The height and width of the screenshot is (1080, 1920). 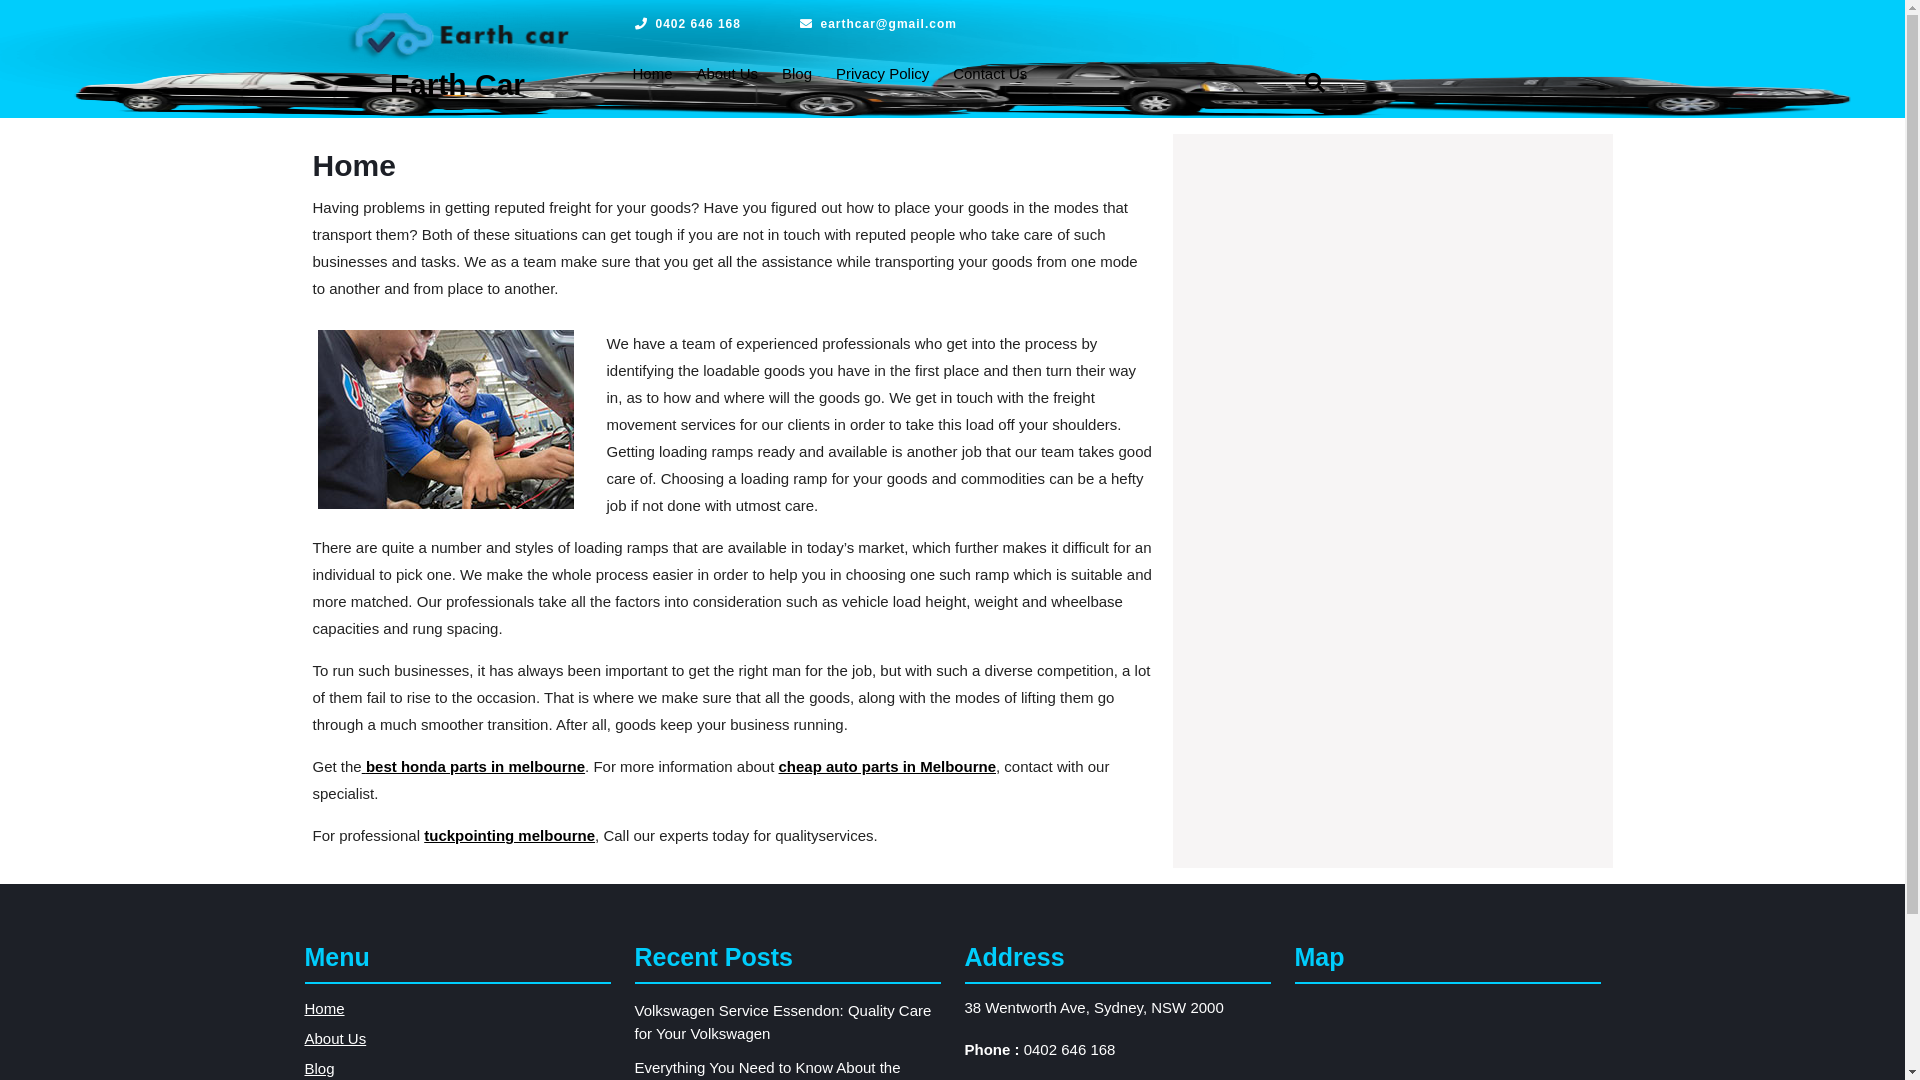 What do you see at coordinates (335, 1038) in the screenshot?
I see `About Us` at bounding box center [335, 1038].